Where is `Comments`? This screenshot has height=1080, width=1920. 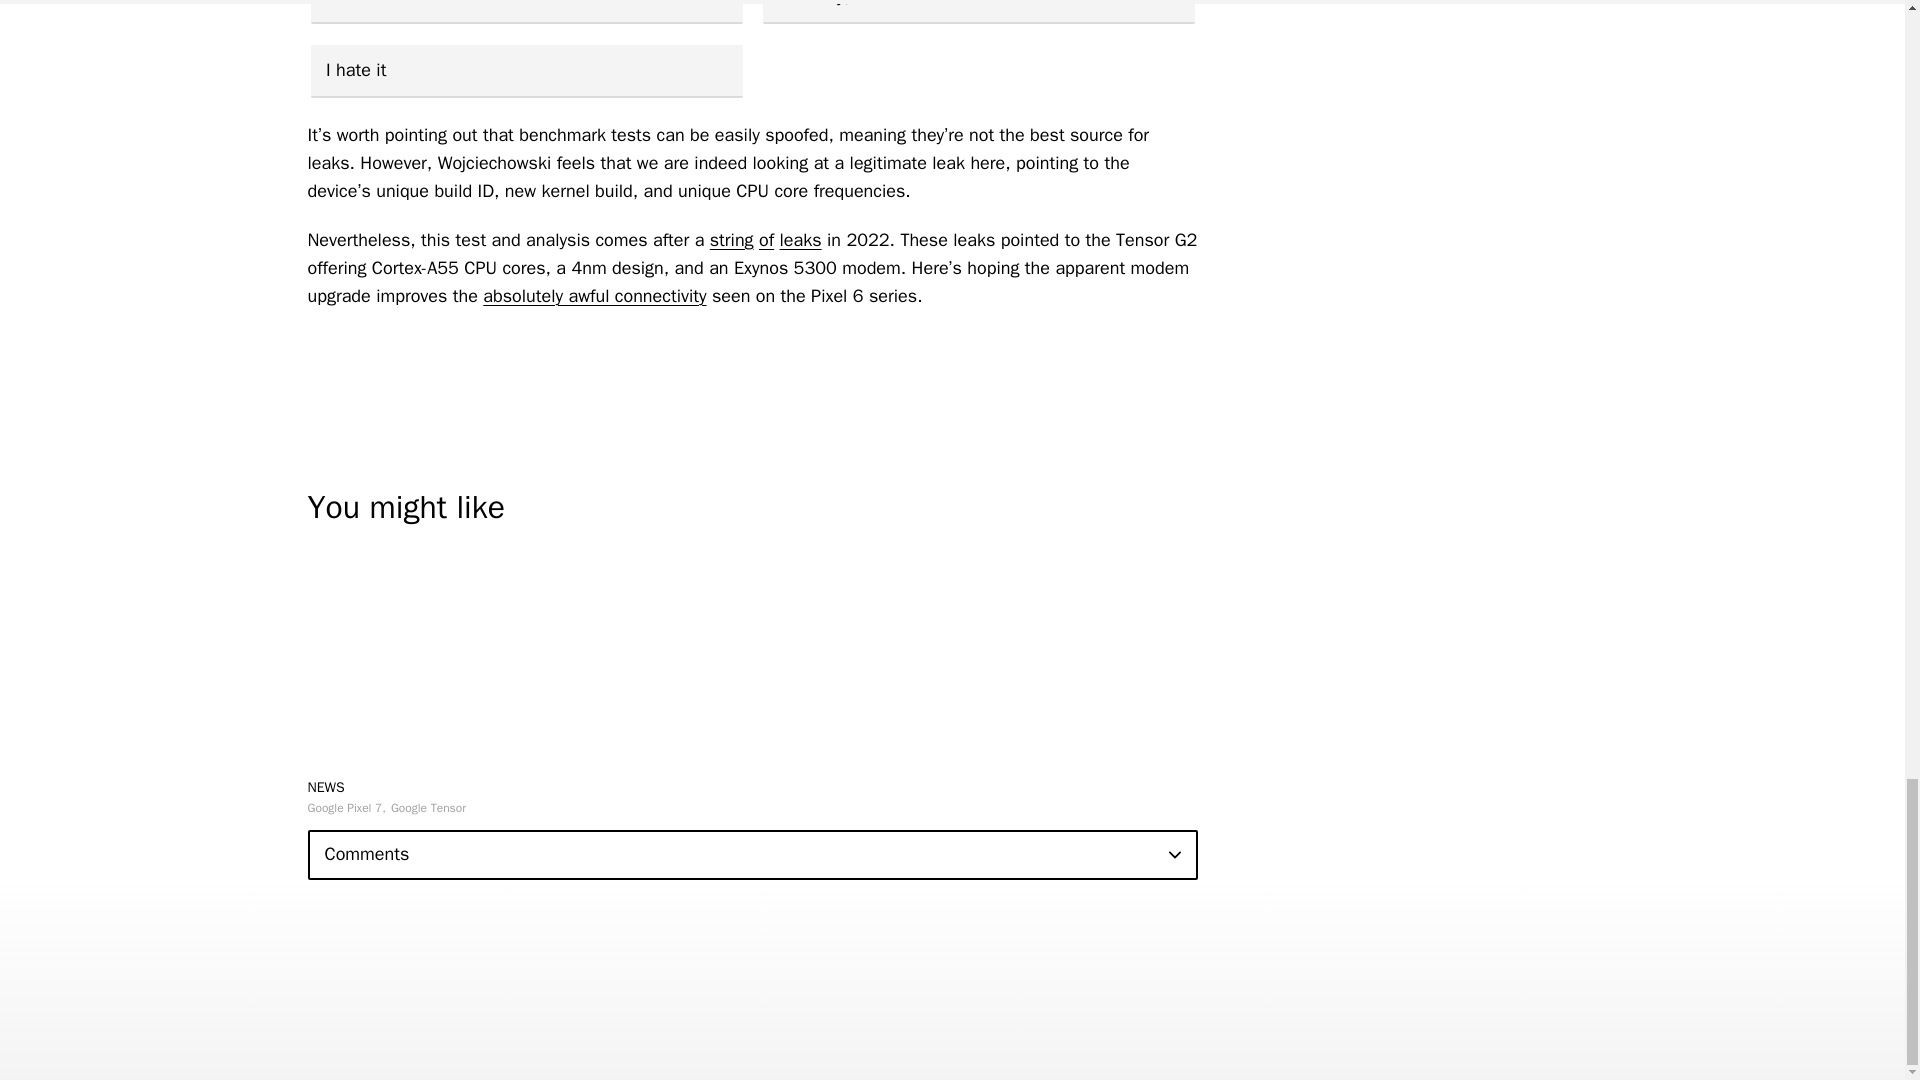 Comments is located at coordinates (752, 855).